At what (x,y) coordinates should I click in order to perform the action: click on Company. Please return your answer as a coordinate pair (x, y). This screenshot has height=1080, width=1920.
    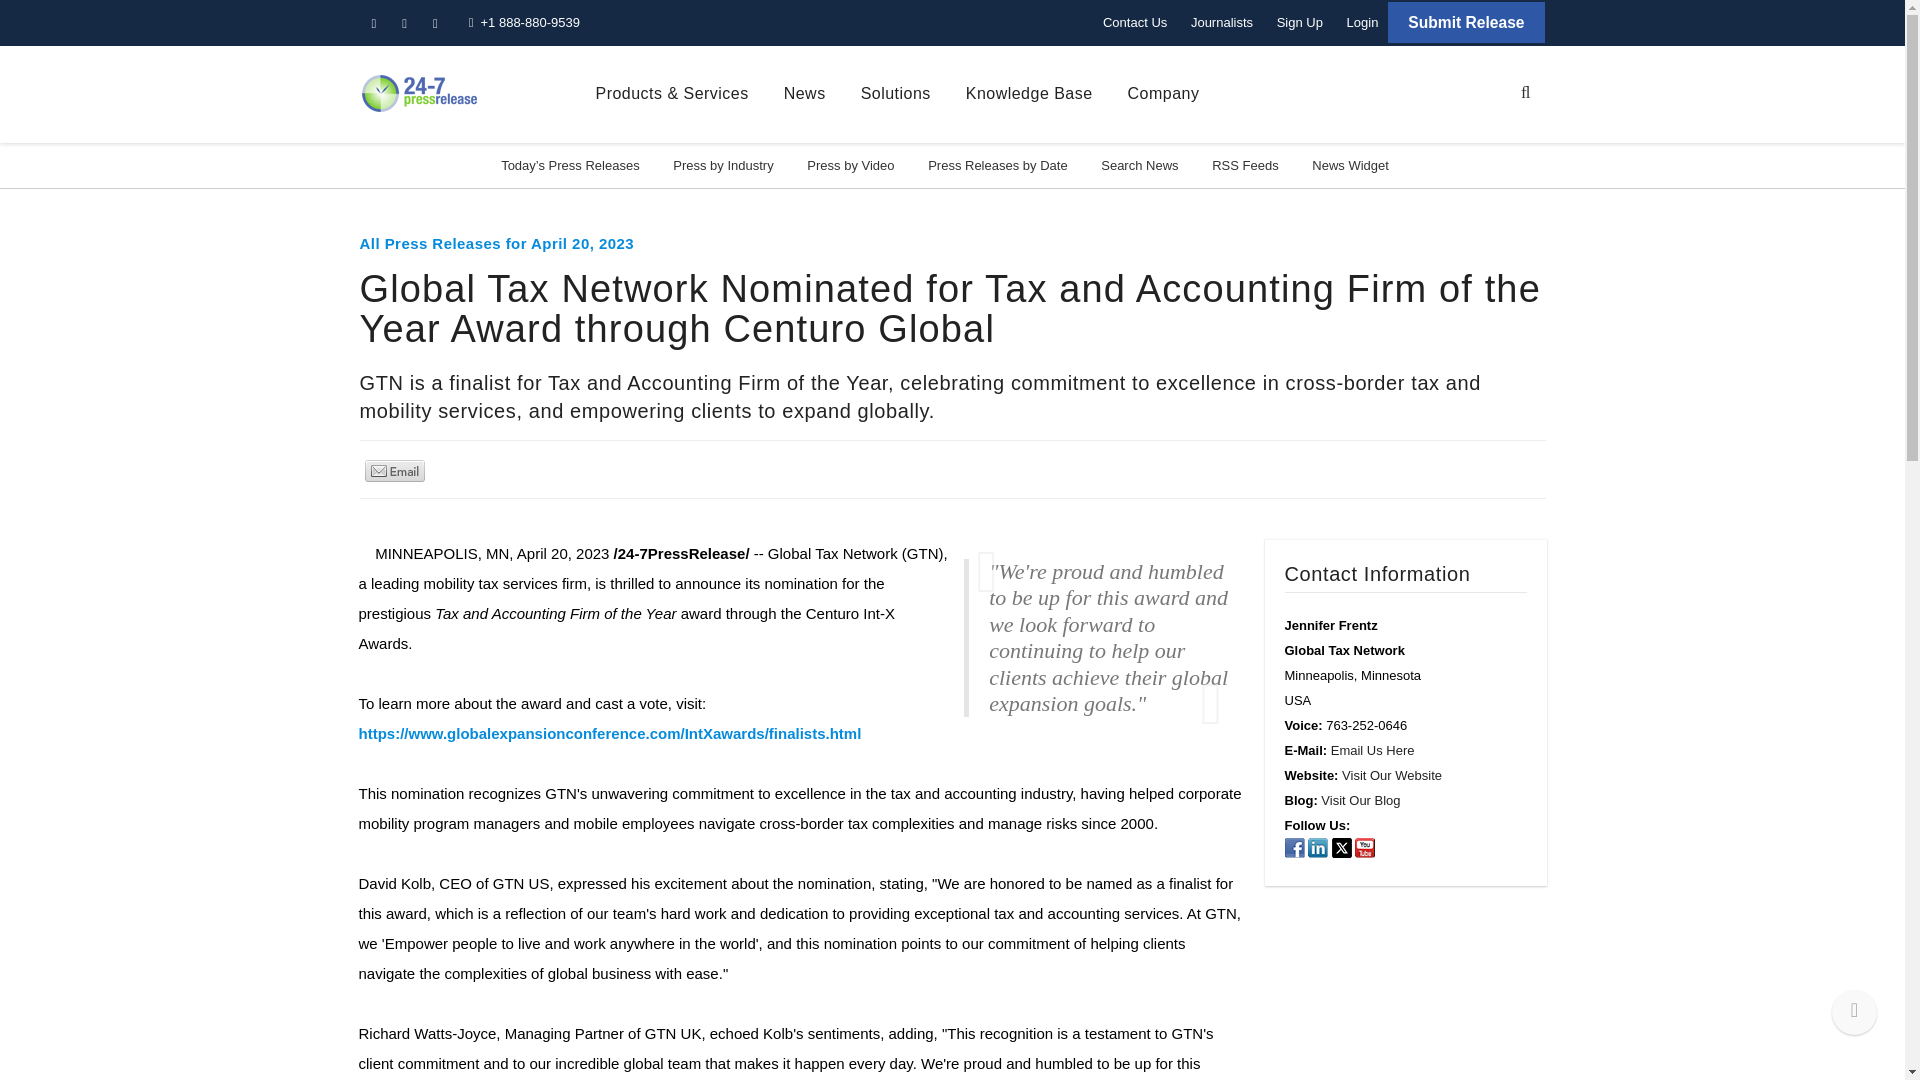
    Looking at the image, I should click on (1164, 94).